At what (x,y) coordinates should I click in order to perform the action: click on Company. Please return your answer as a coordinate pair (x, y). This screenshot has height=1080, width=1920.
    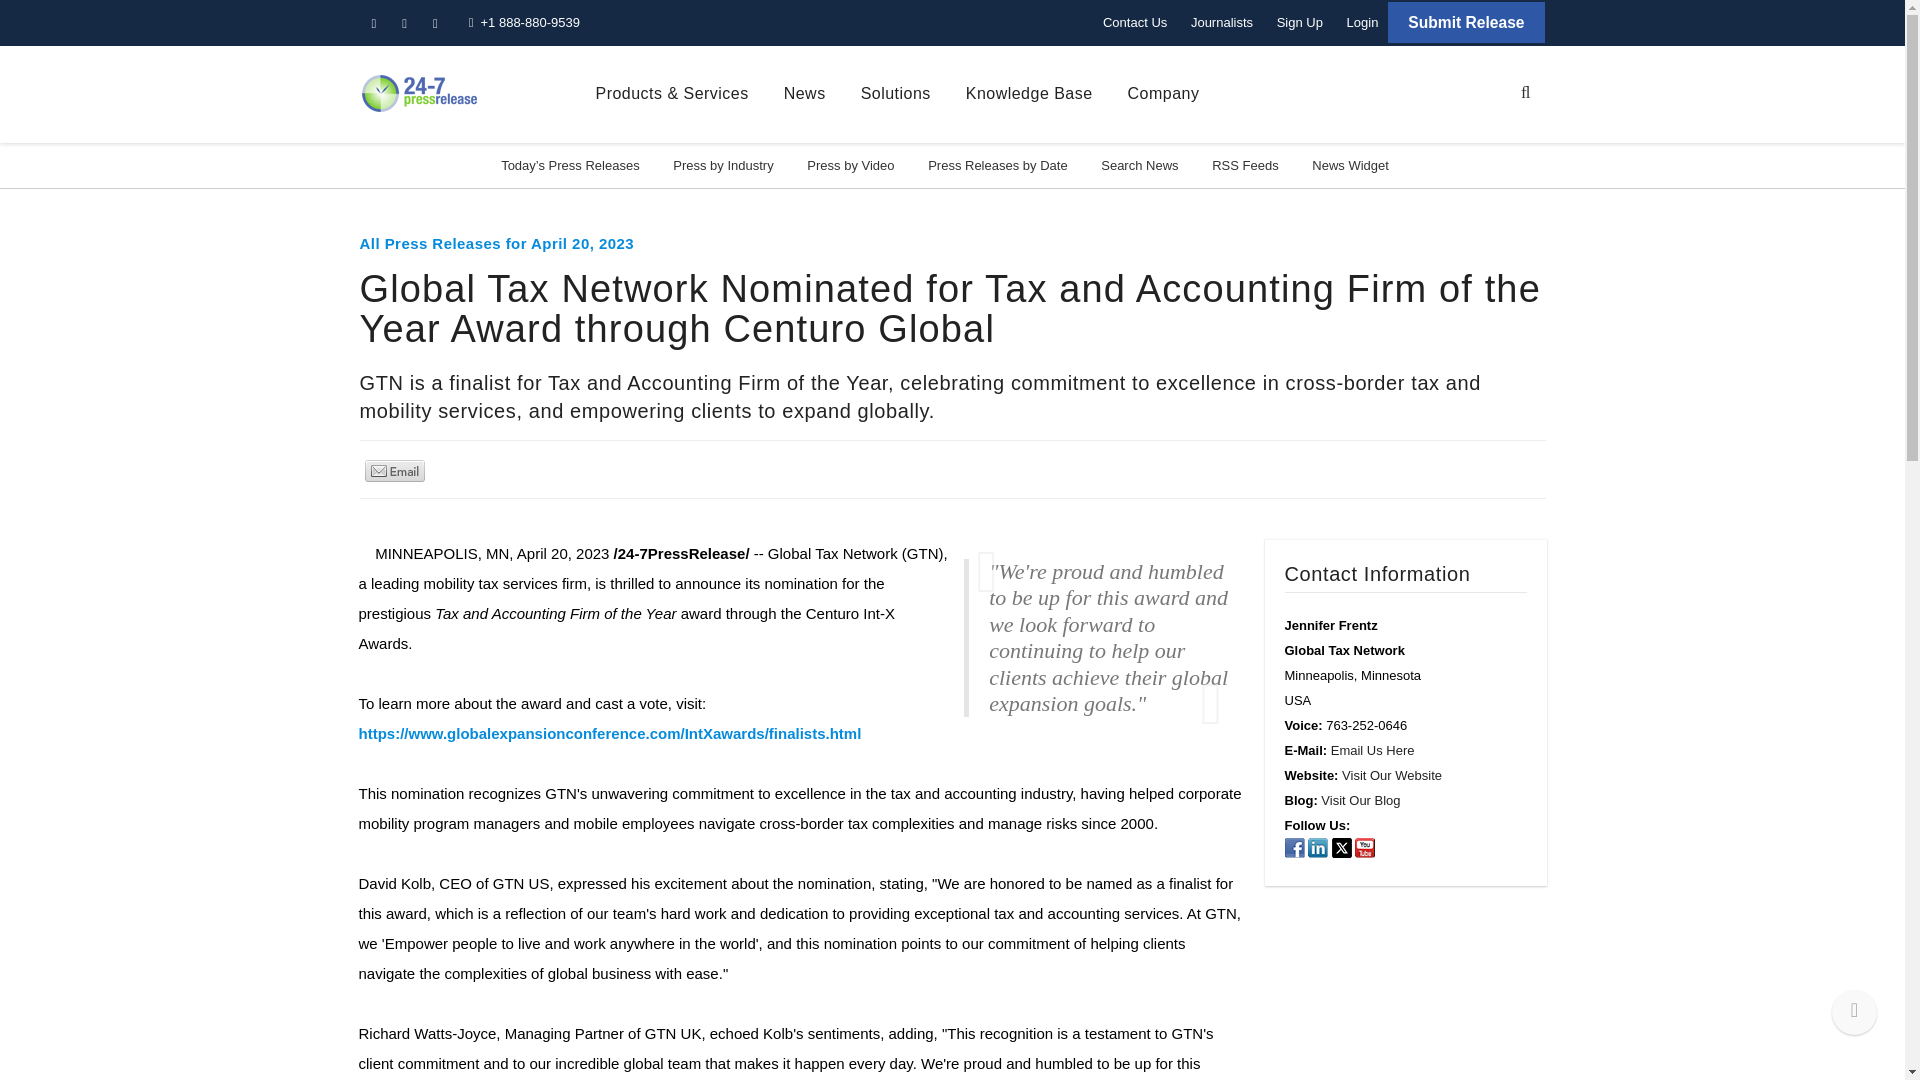
    Looking at the image, I should click on (1164, 94).